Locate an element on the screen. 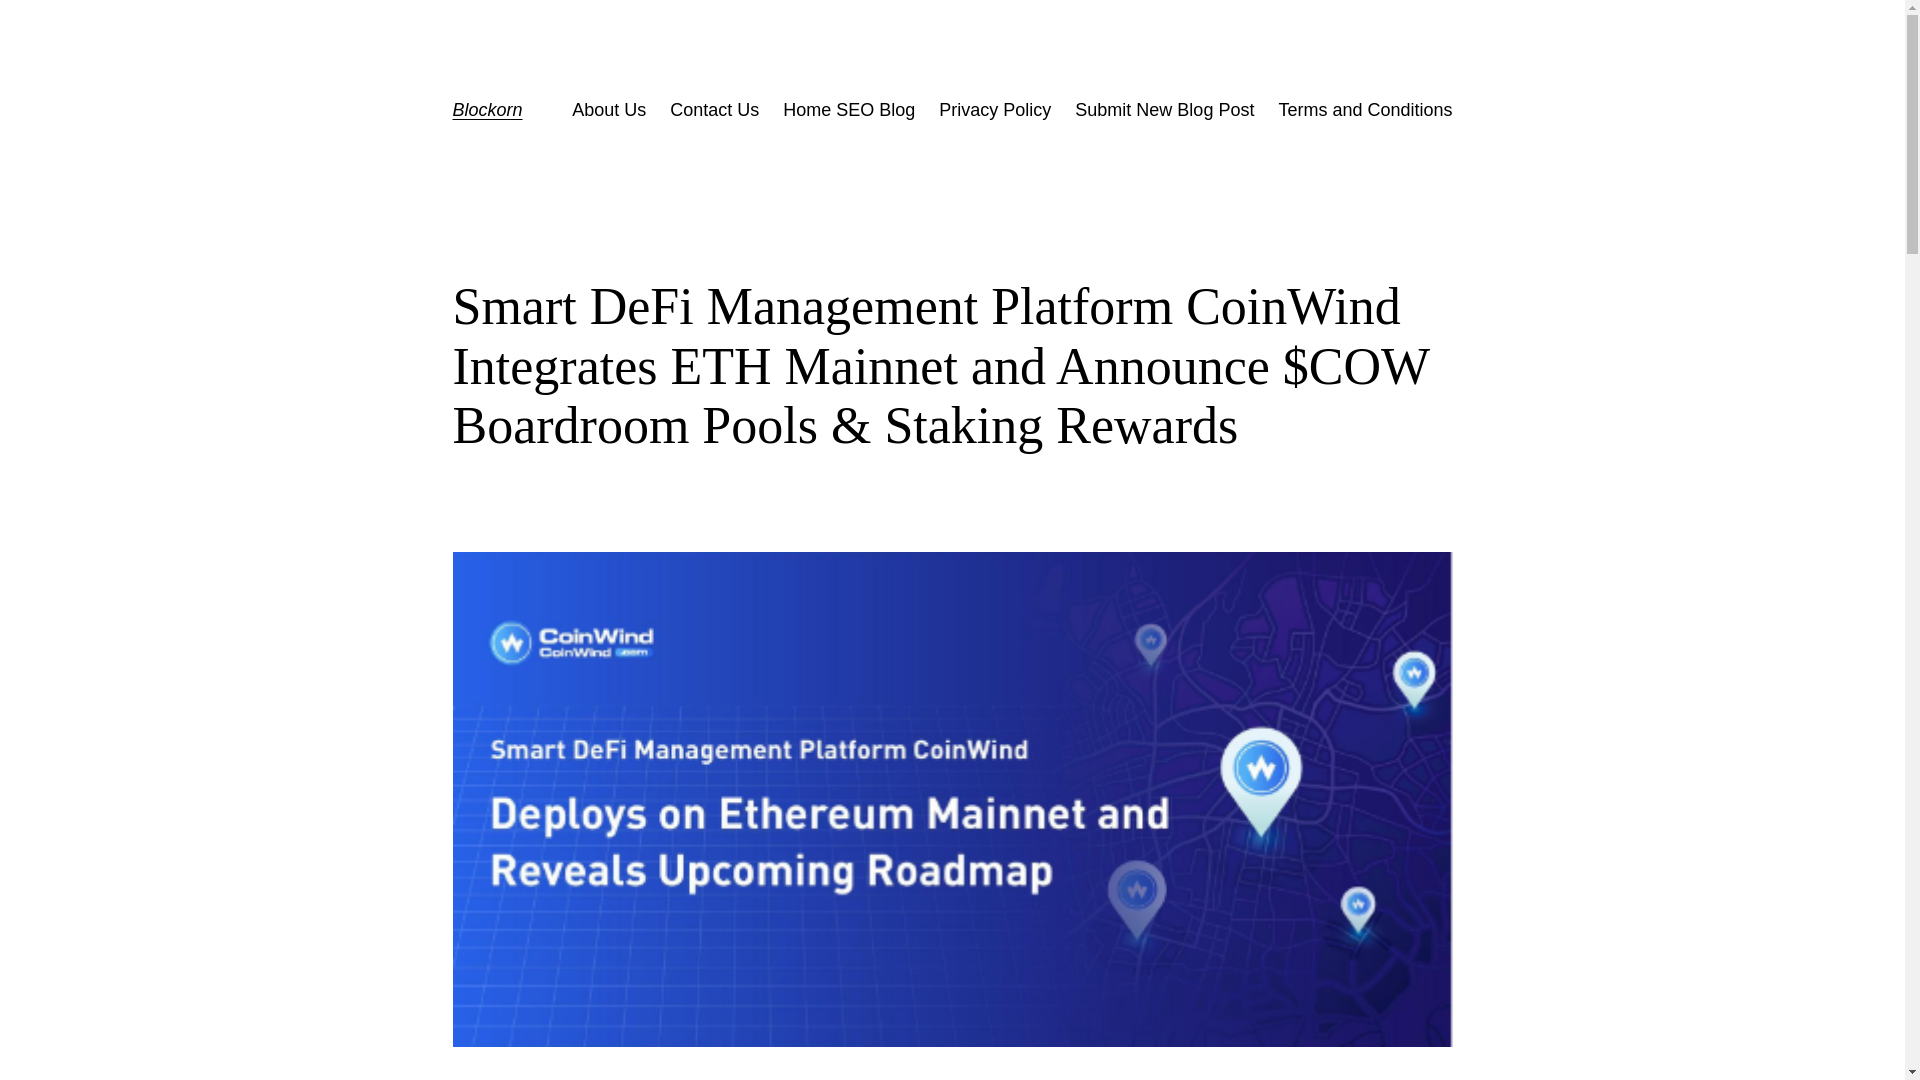  Contact Us is located at coordinates (714, 110).